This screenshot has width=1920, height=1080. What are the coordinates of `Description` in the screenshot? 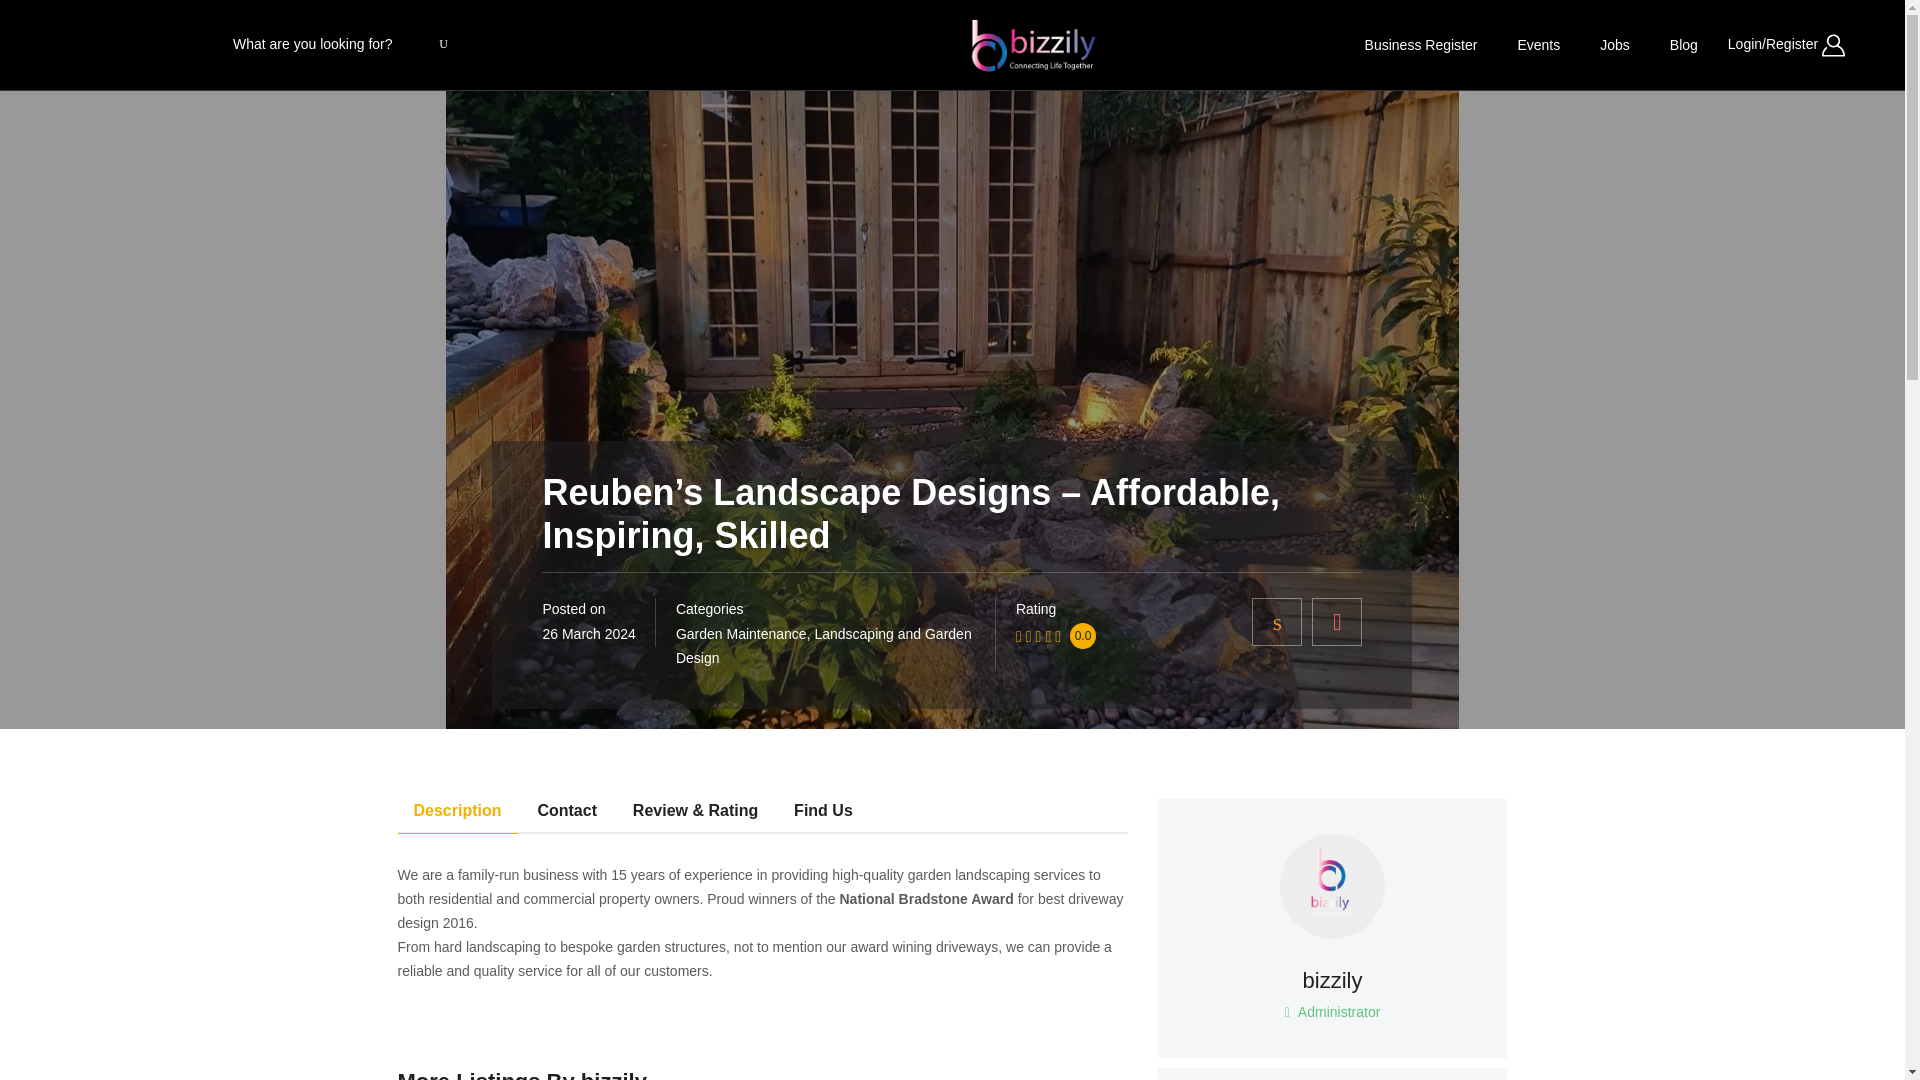 It's located at (1333, 978).